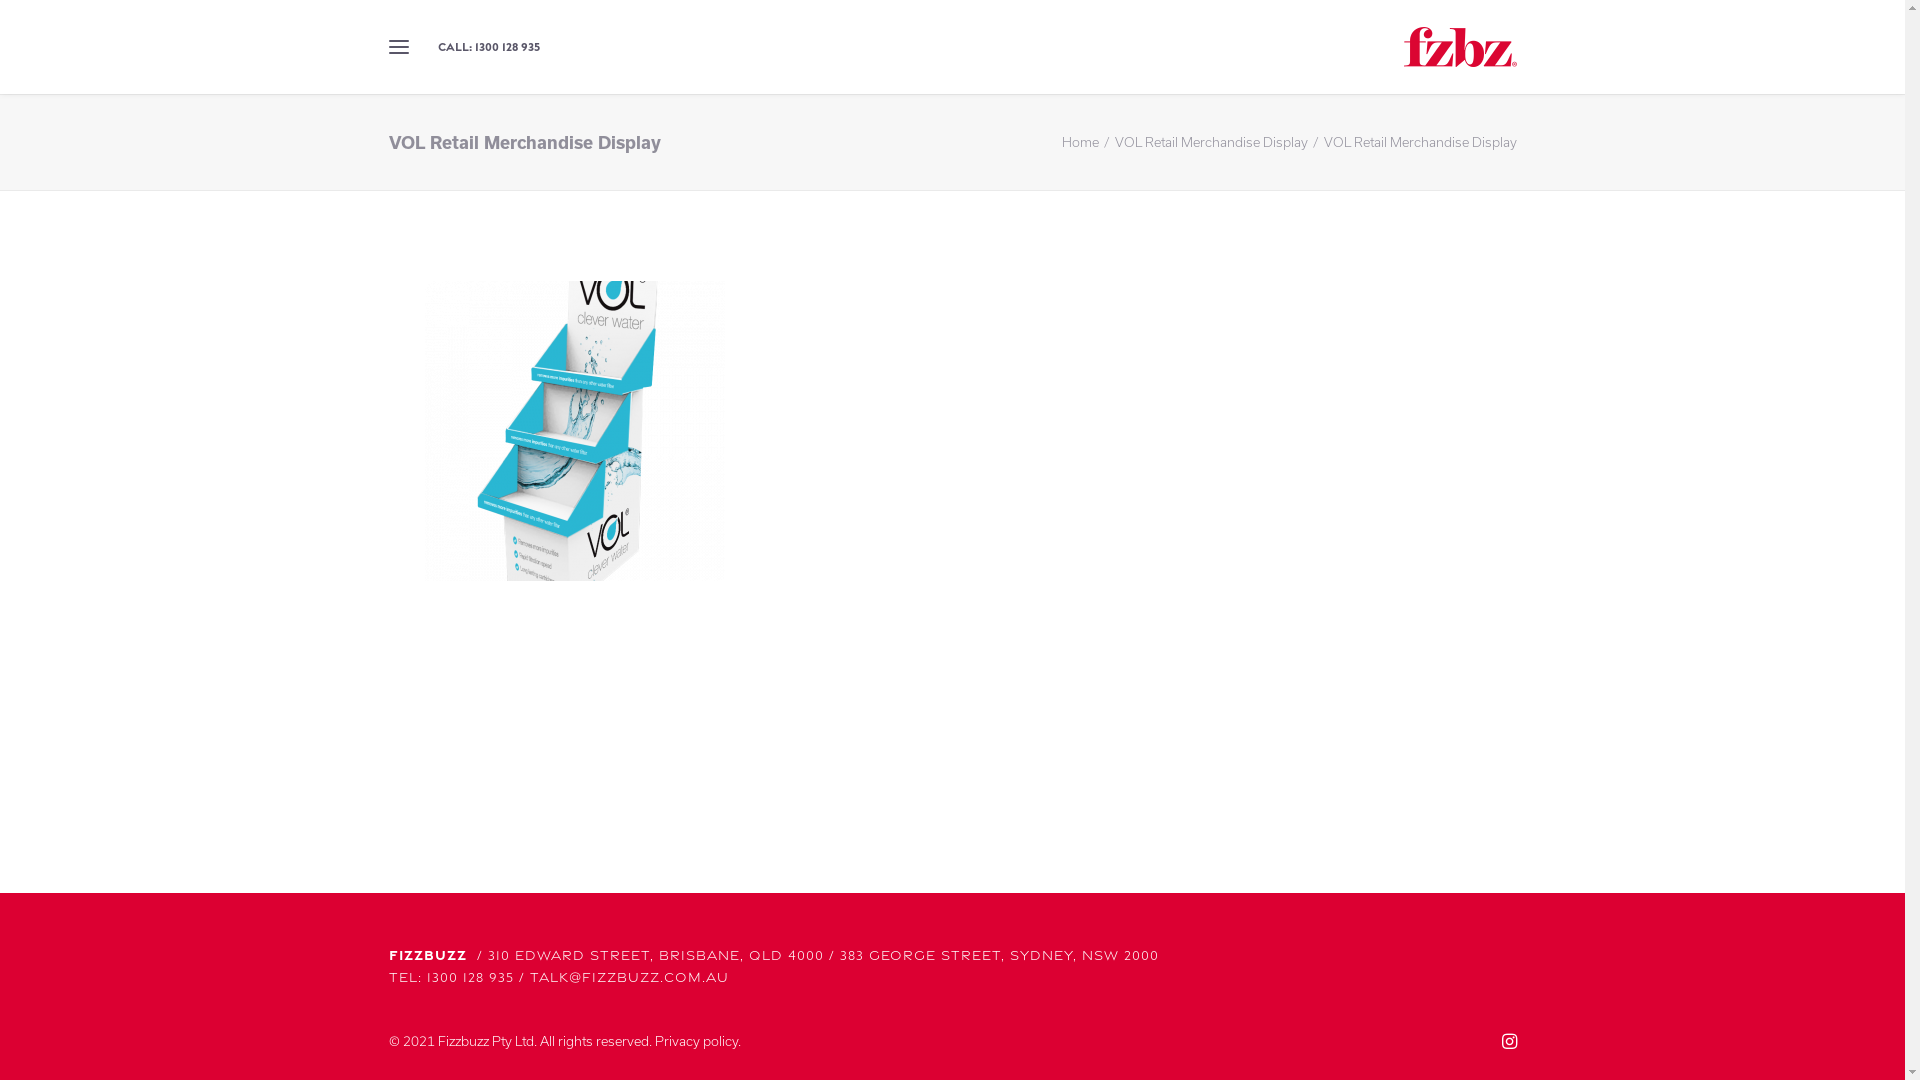 This screenshot has height=1080, width=1920. What do you see at coordinates (1080, 142) in the screenshot?
I see `Home` at bounding box center [1080, 142].